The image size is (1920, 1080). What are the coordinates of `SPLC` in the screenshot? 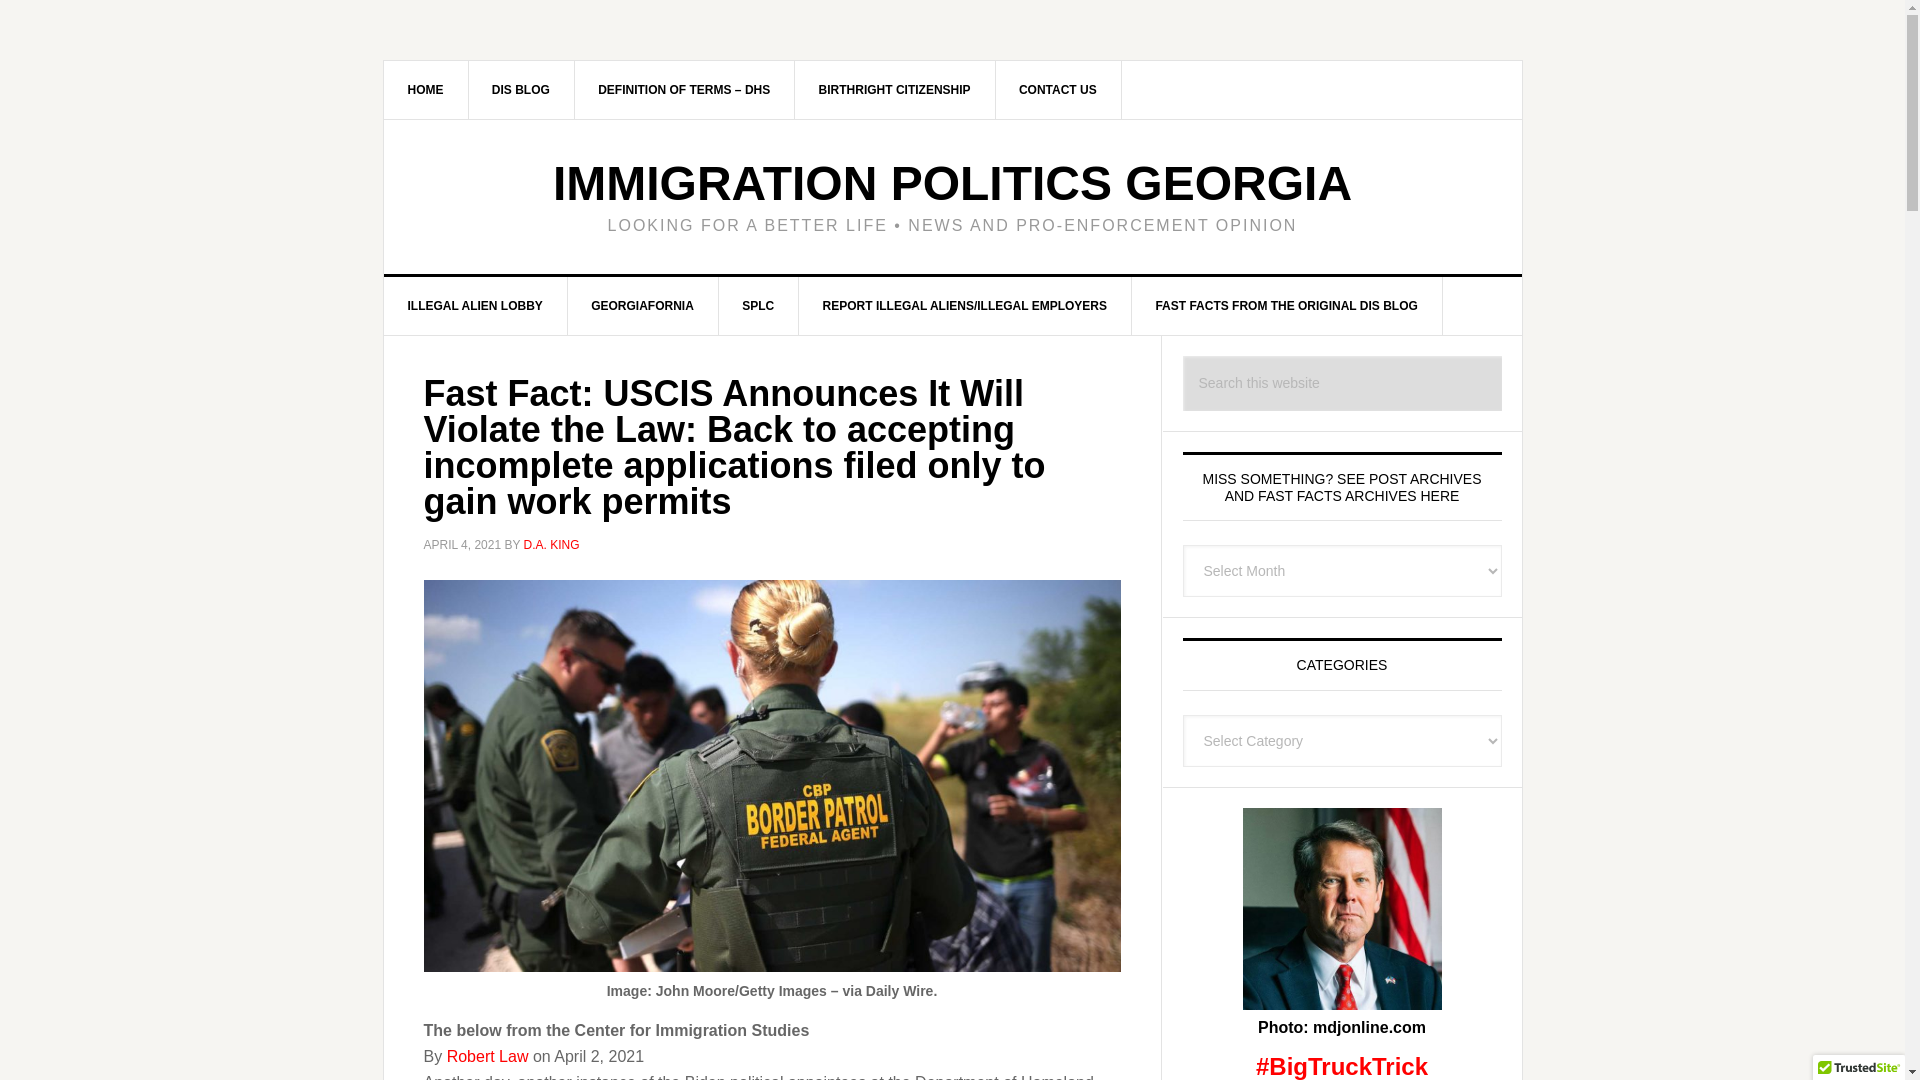 It's located at (758, 305).